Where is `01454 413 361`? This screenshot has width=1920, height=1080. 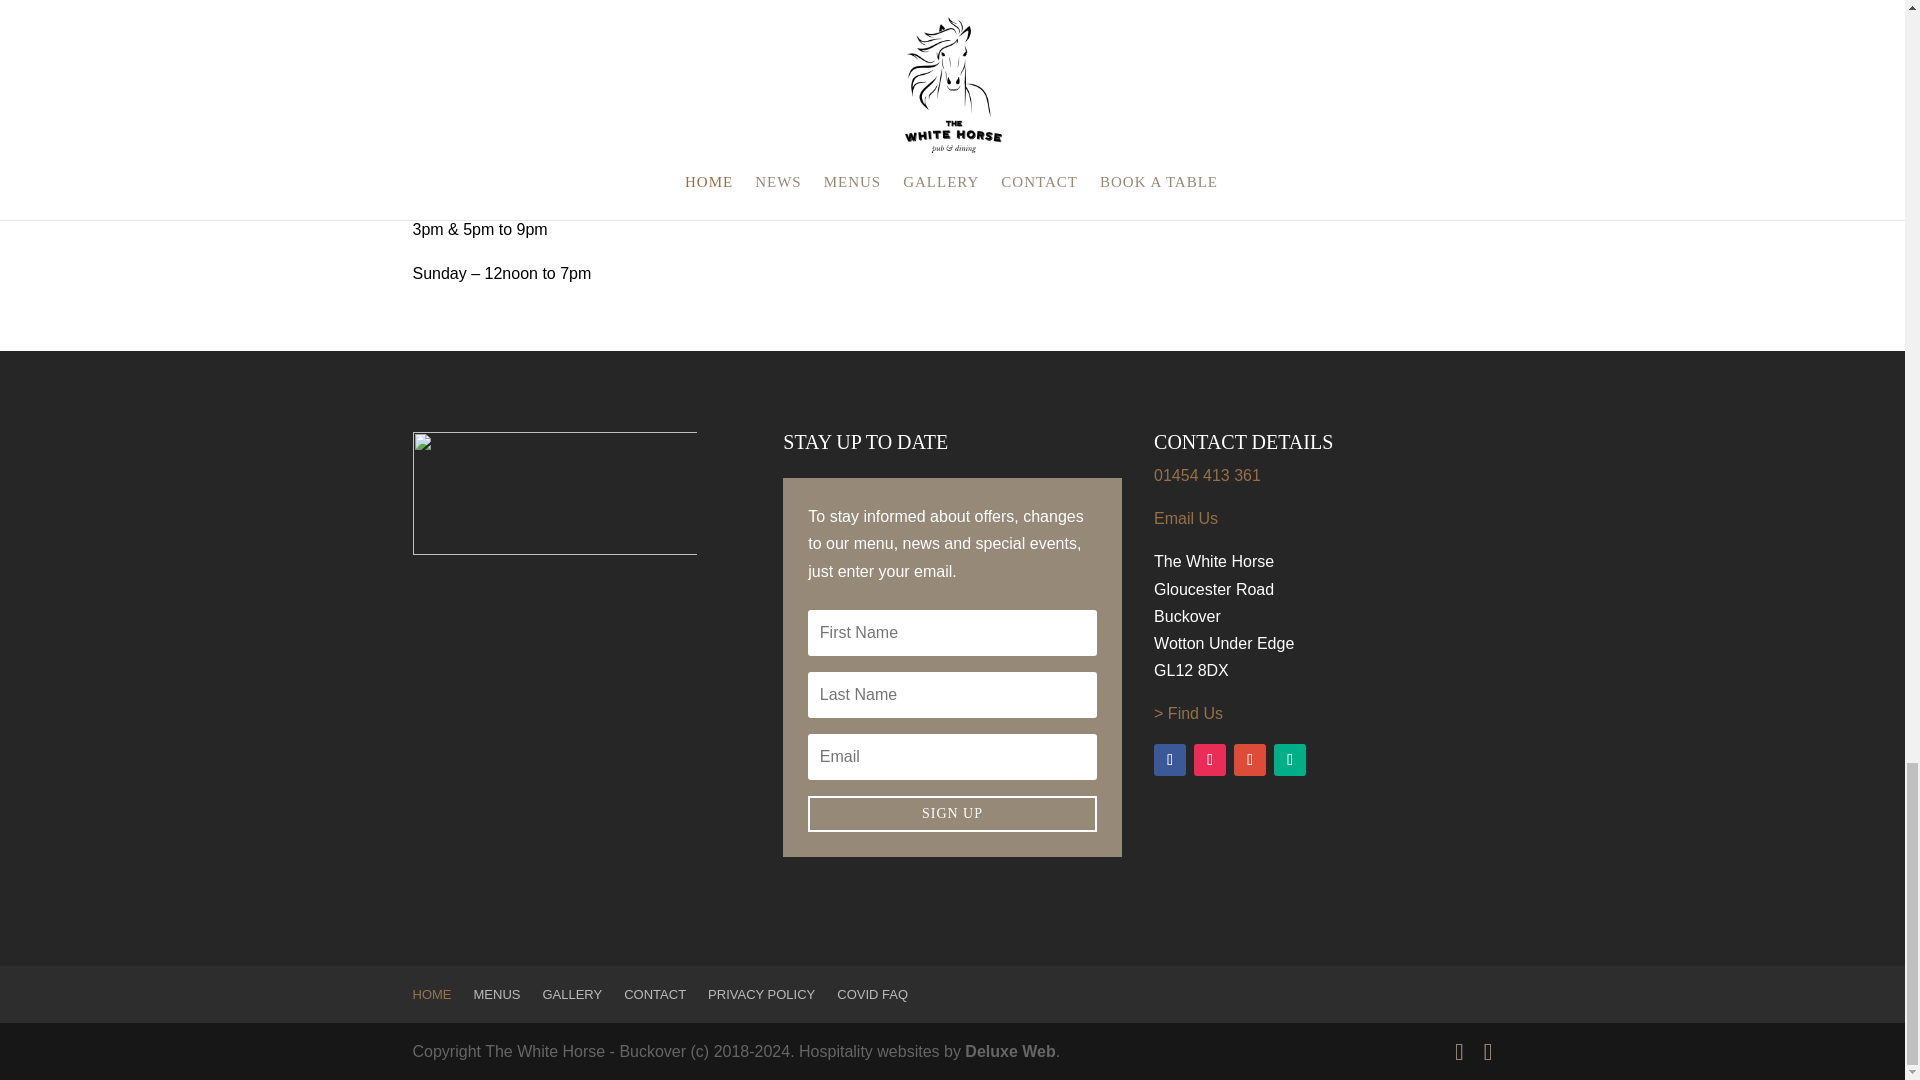
01454 413 361 is located at coordinates (816, 96).